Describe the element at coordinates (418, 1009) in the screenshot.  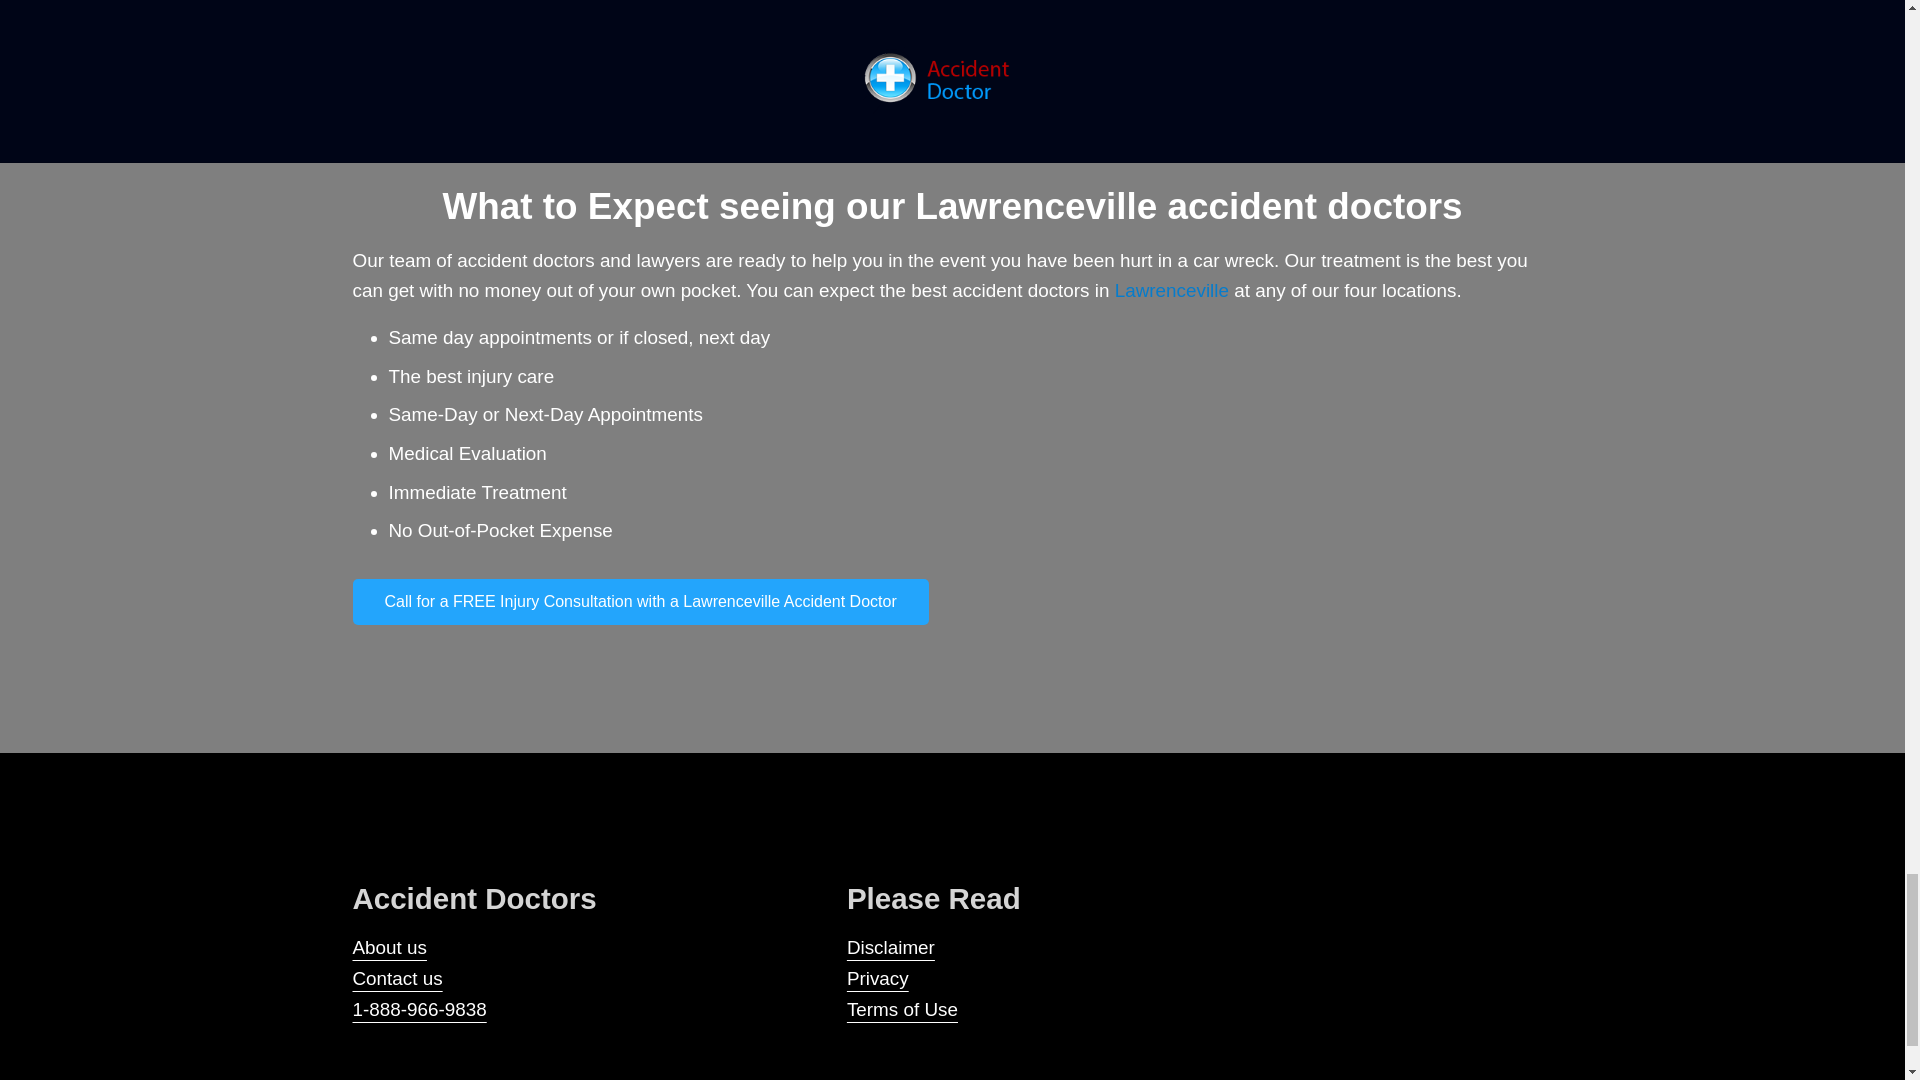
I see `1-888-966-9838` at that location.